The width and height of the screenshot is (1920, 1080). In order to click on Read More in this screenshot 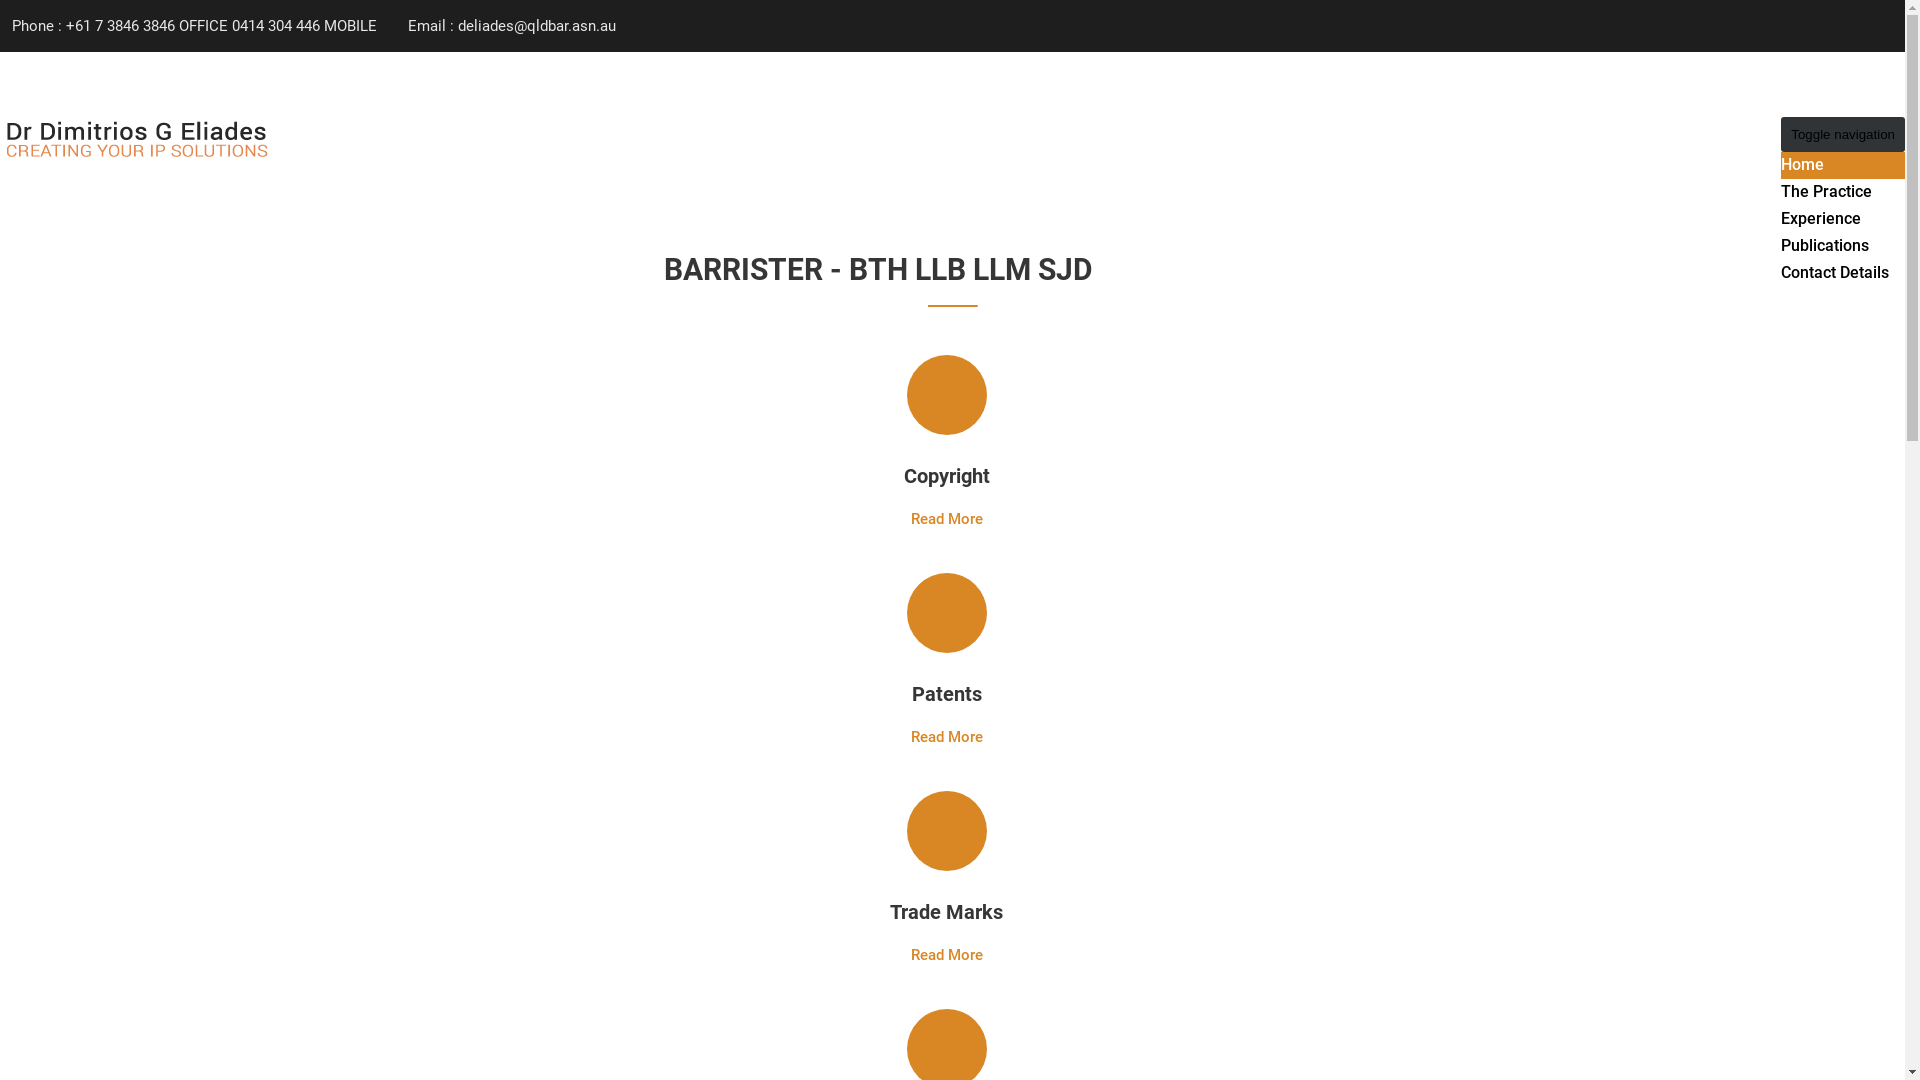, I will do `click(946, 955)`.